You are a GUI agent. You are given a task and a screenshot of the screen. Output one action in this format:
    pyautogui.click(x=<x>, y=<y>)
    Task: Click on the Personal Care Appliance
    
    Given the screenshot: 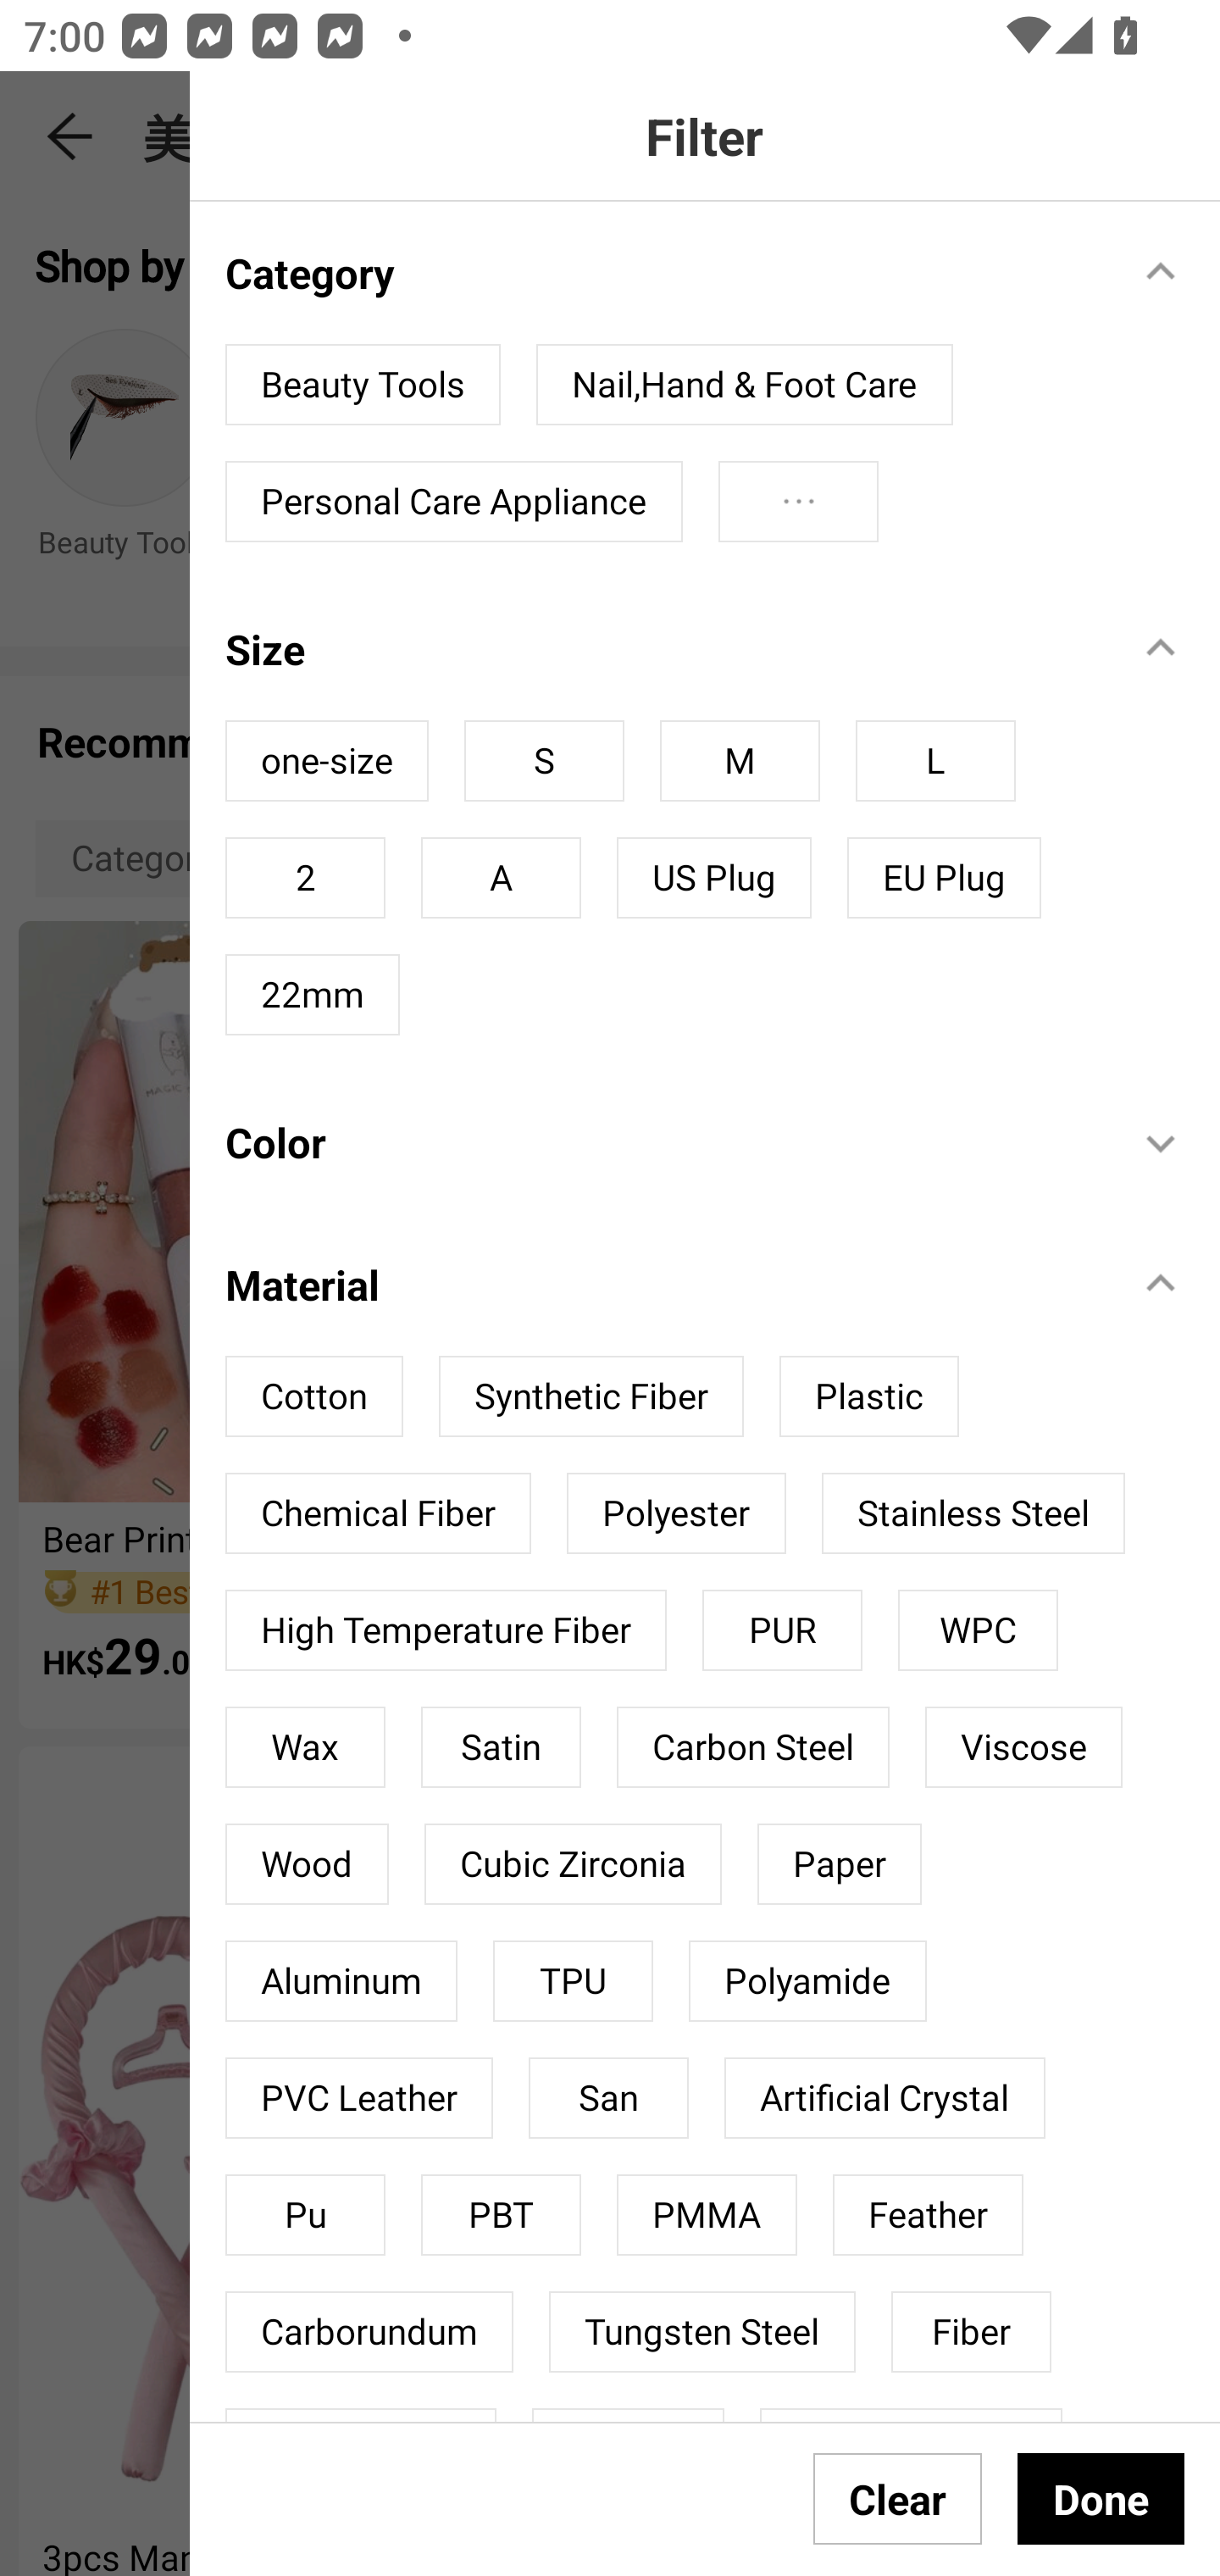 What is the action you would take?
    pyautogui.click(x=454, y=502)
    